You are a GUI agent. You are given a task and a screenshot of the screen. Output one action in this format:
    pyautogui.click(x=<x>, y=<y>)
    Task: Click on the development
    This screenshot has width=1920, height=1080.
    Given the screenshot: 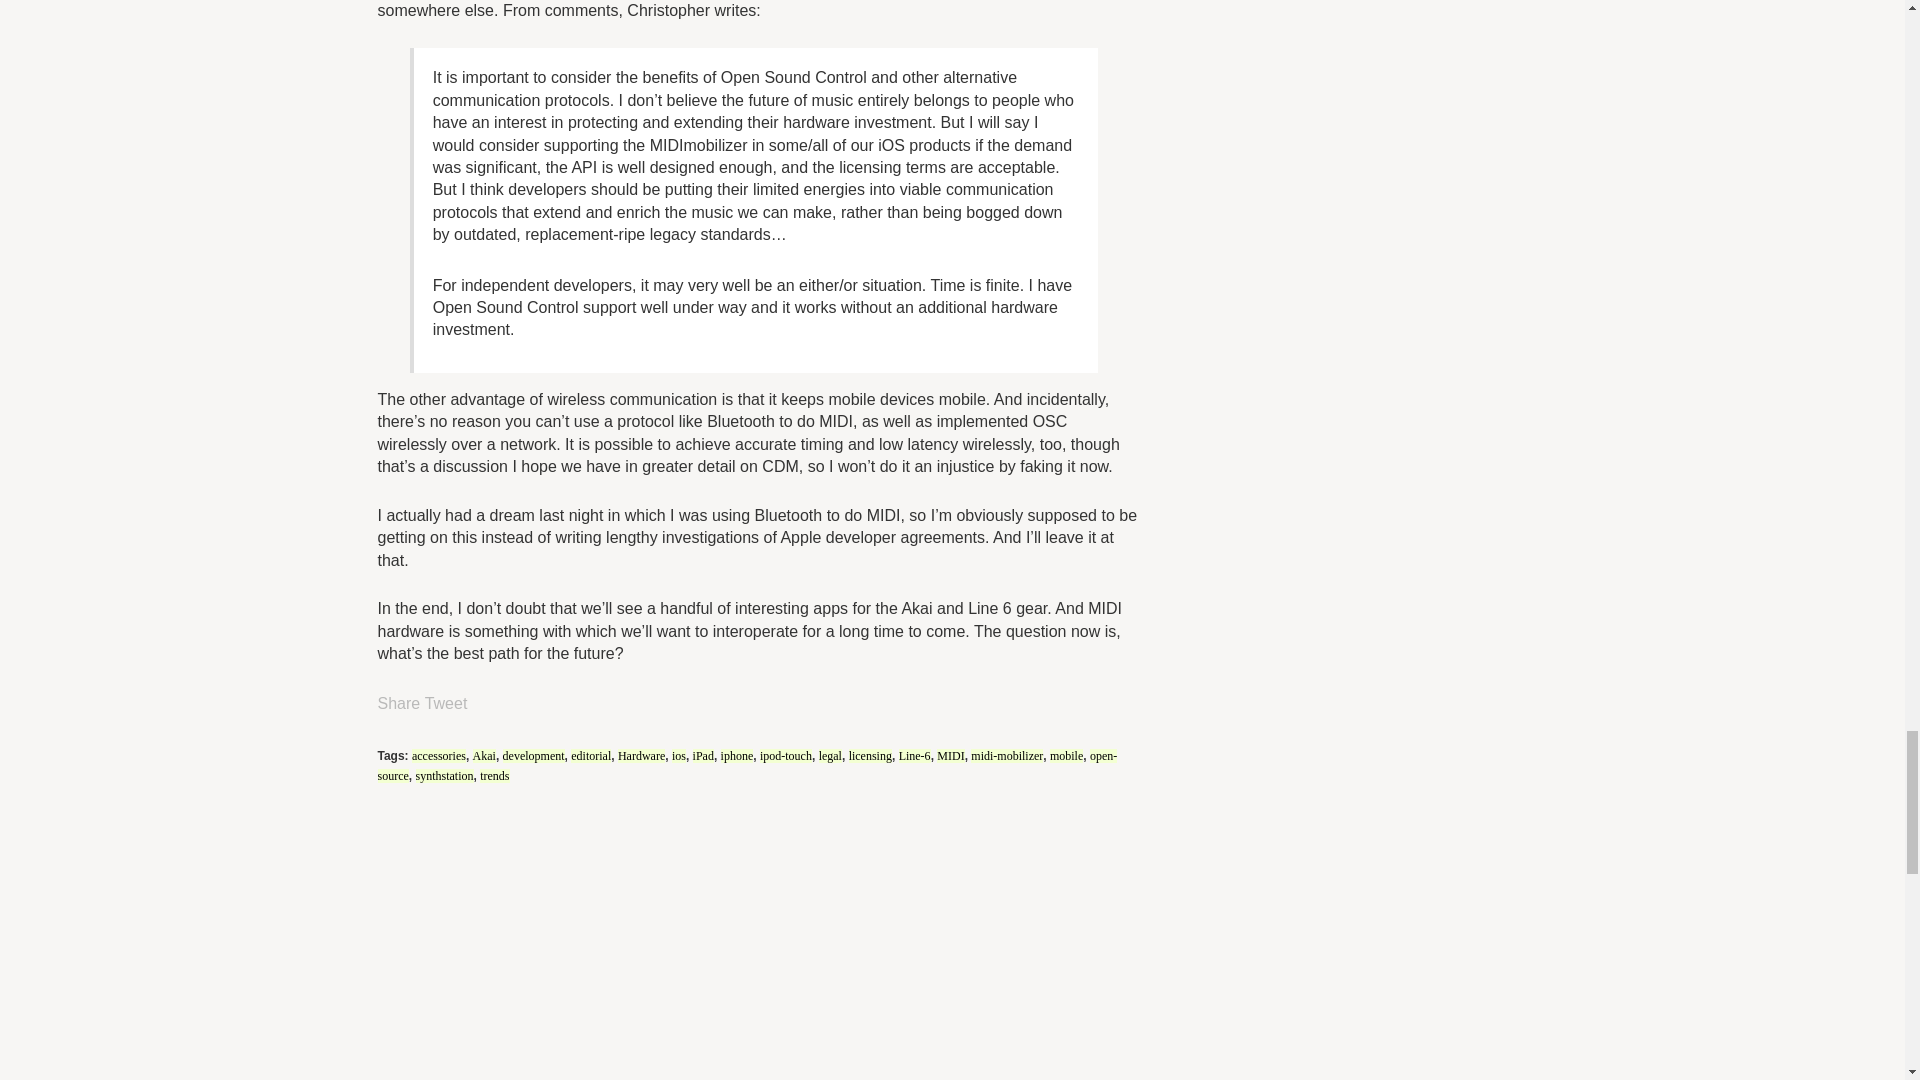 What is the action you would take?
    pyautogui.click(x=534, y=755)
    